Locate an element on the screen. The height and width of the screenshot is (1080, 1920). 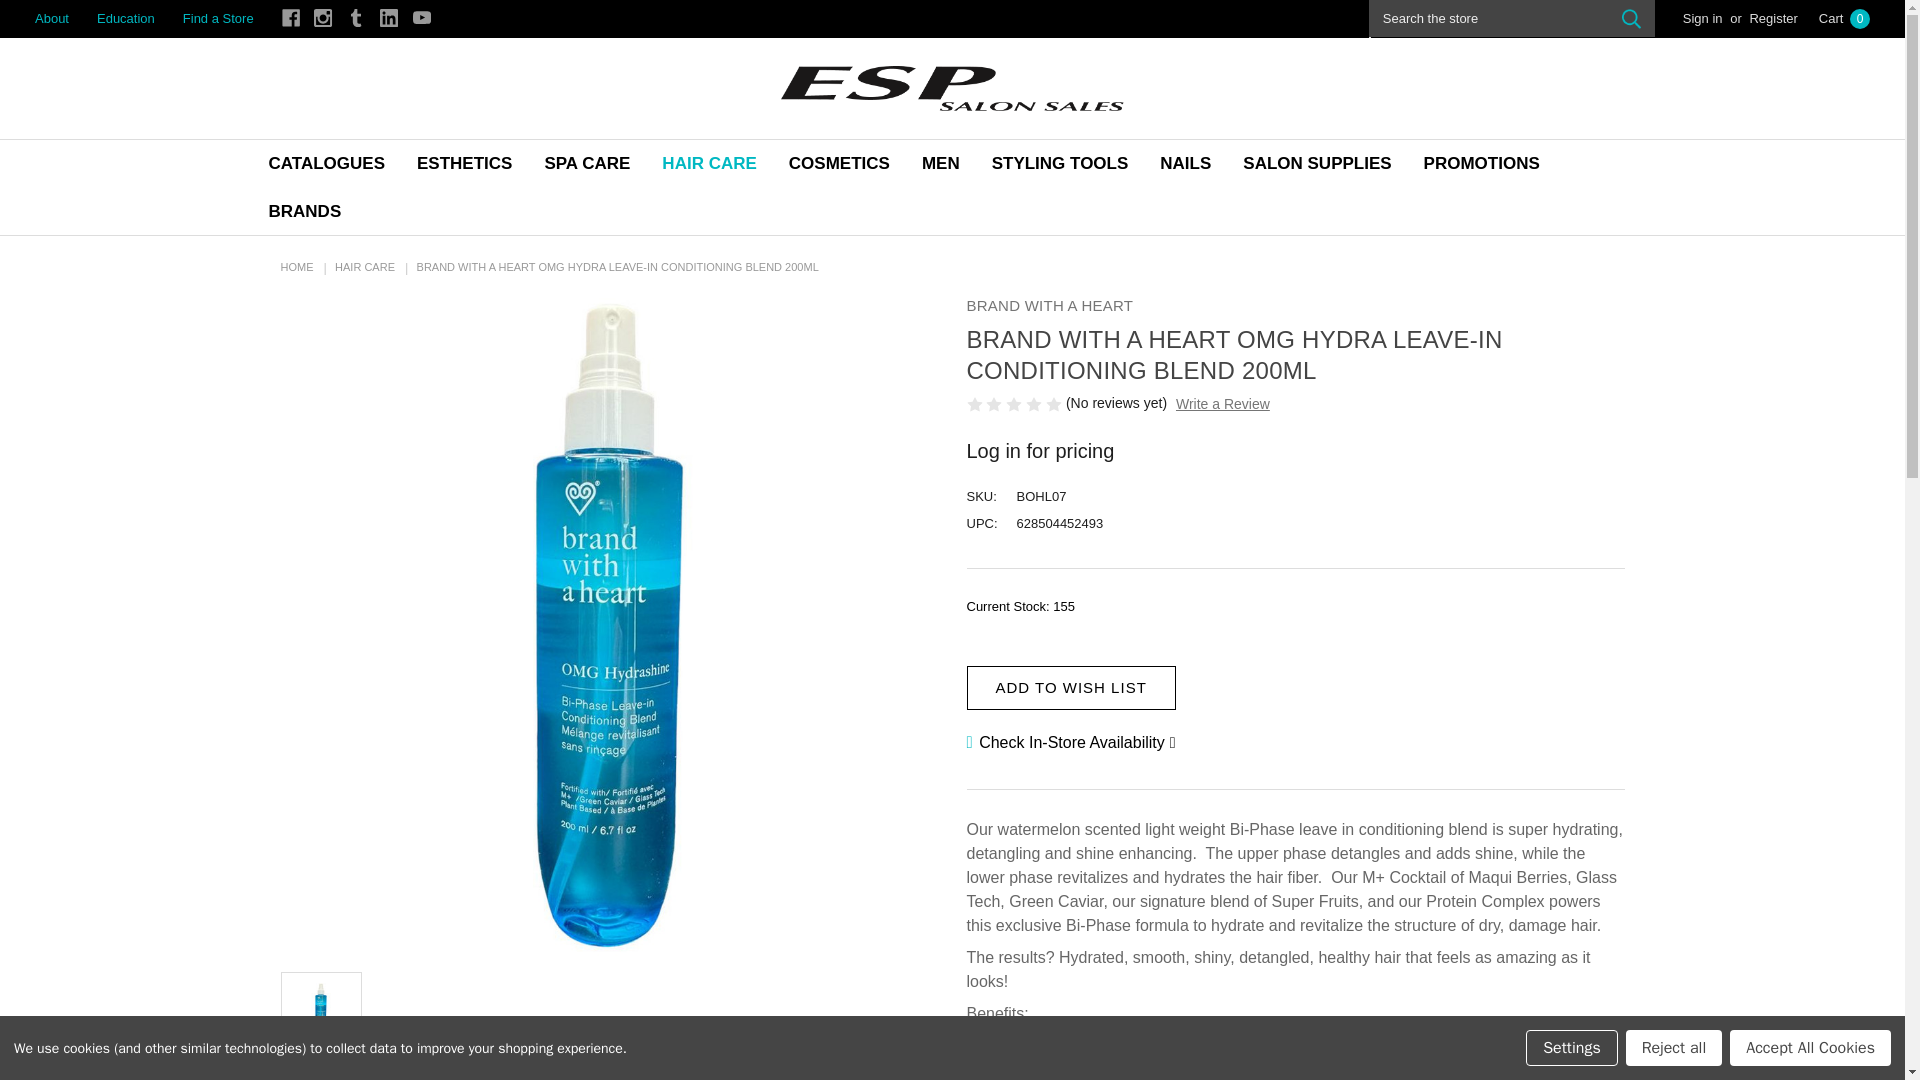
CATALOGUES is located at coordinates (325, 163).